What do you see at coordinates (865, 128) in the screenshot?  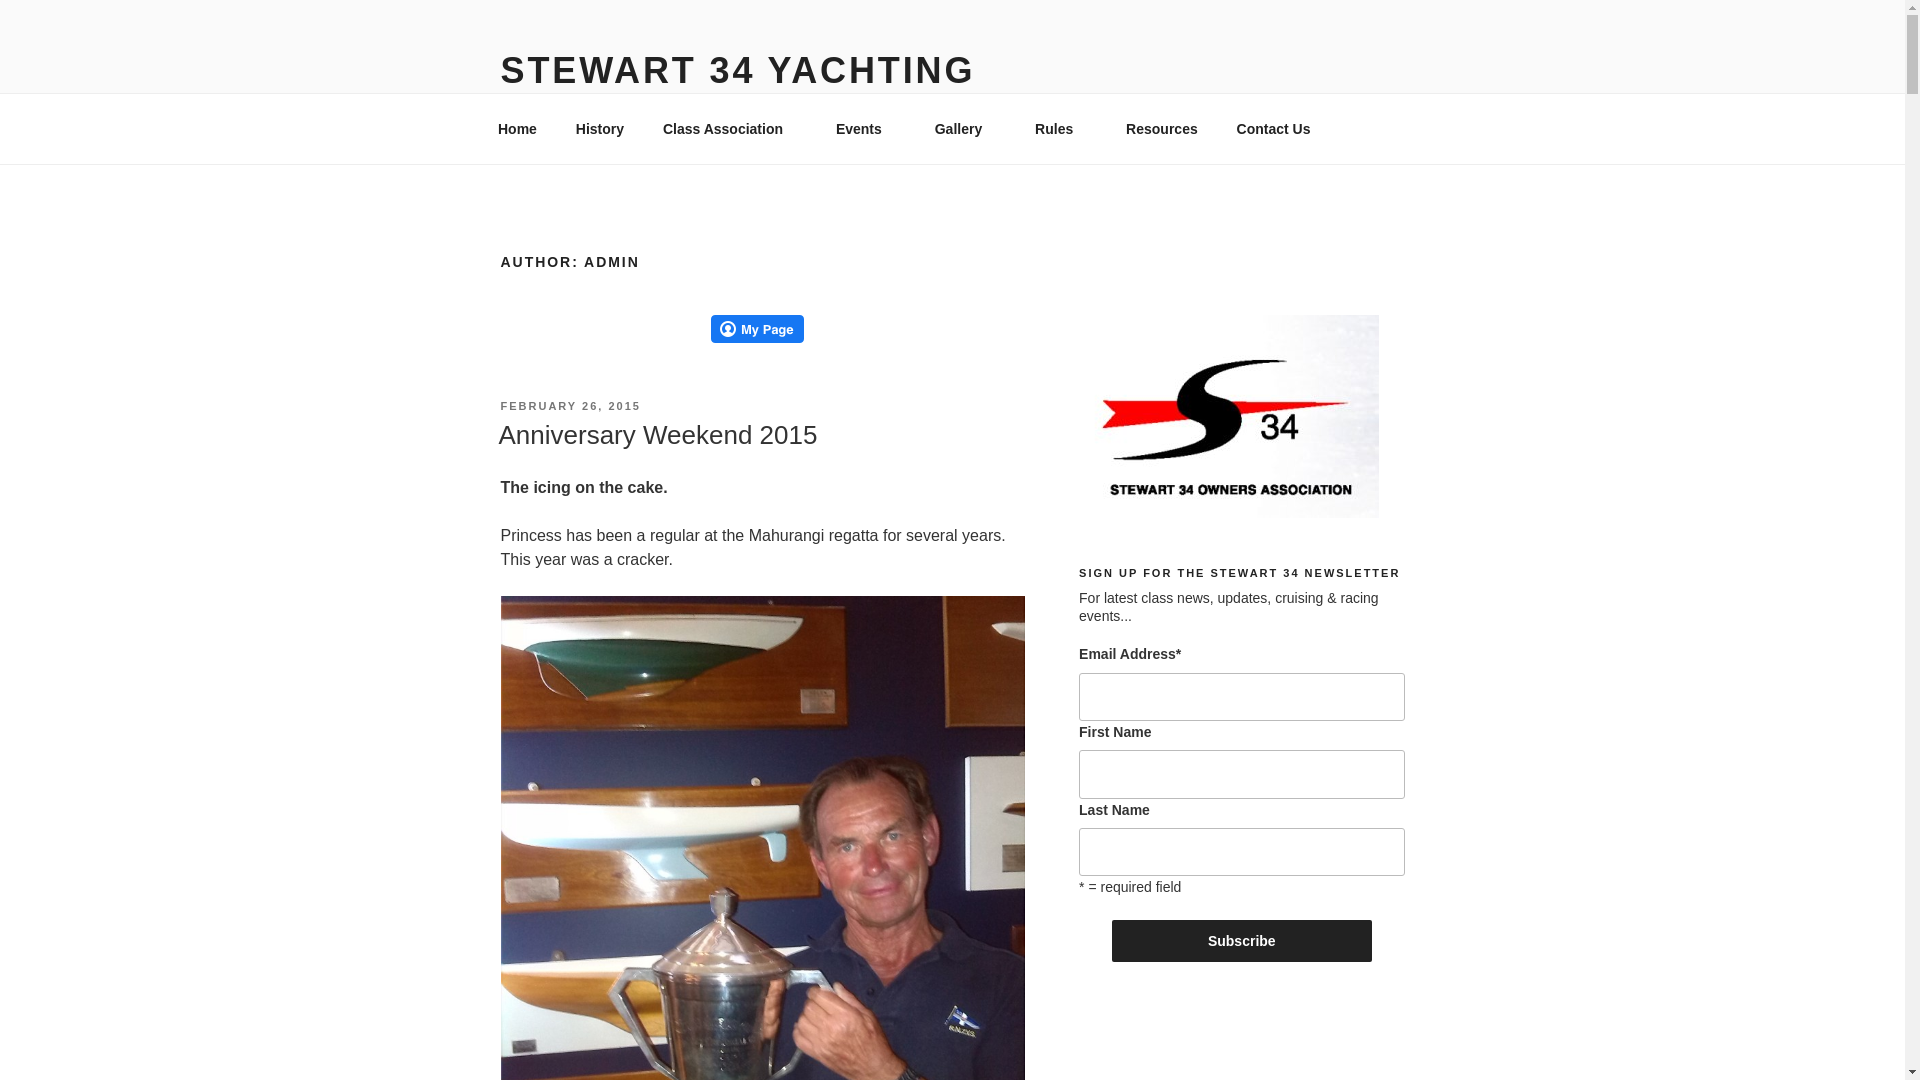 I see `Events` at bounding box center [865, 128].